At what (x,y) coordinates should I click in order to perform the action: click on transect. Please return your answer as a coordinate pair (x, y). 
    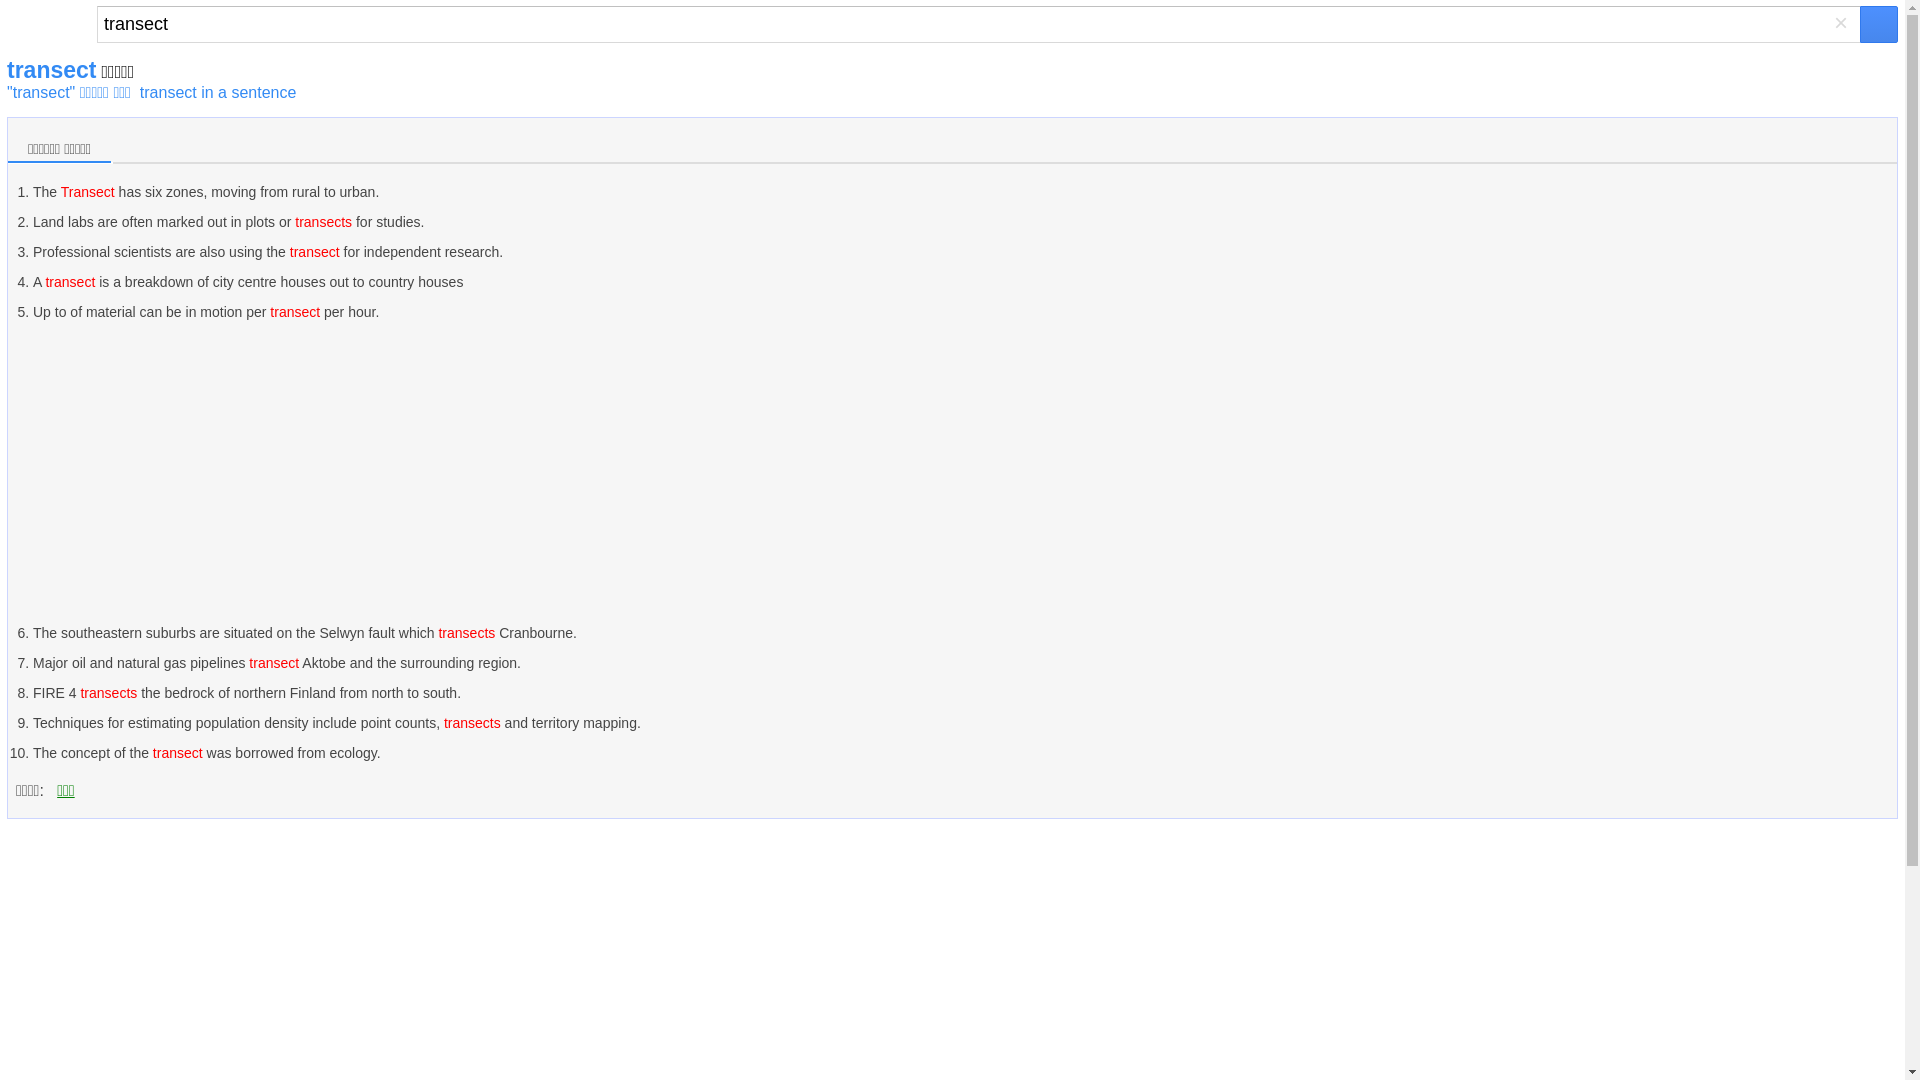
    Looking at the image, I should click on (978, 24).